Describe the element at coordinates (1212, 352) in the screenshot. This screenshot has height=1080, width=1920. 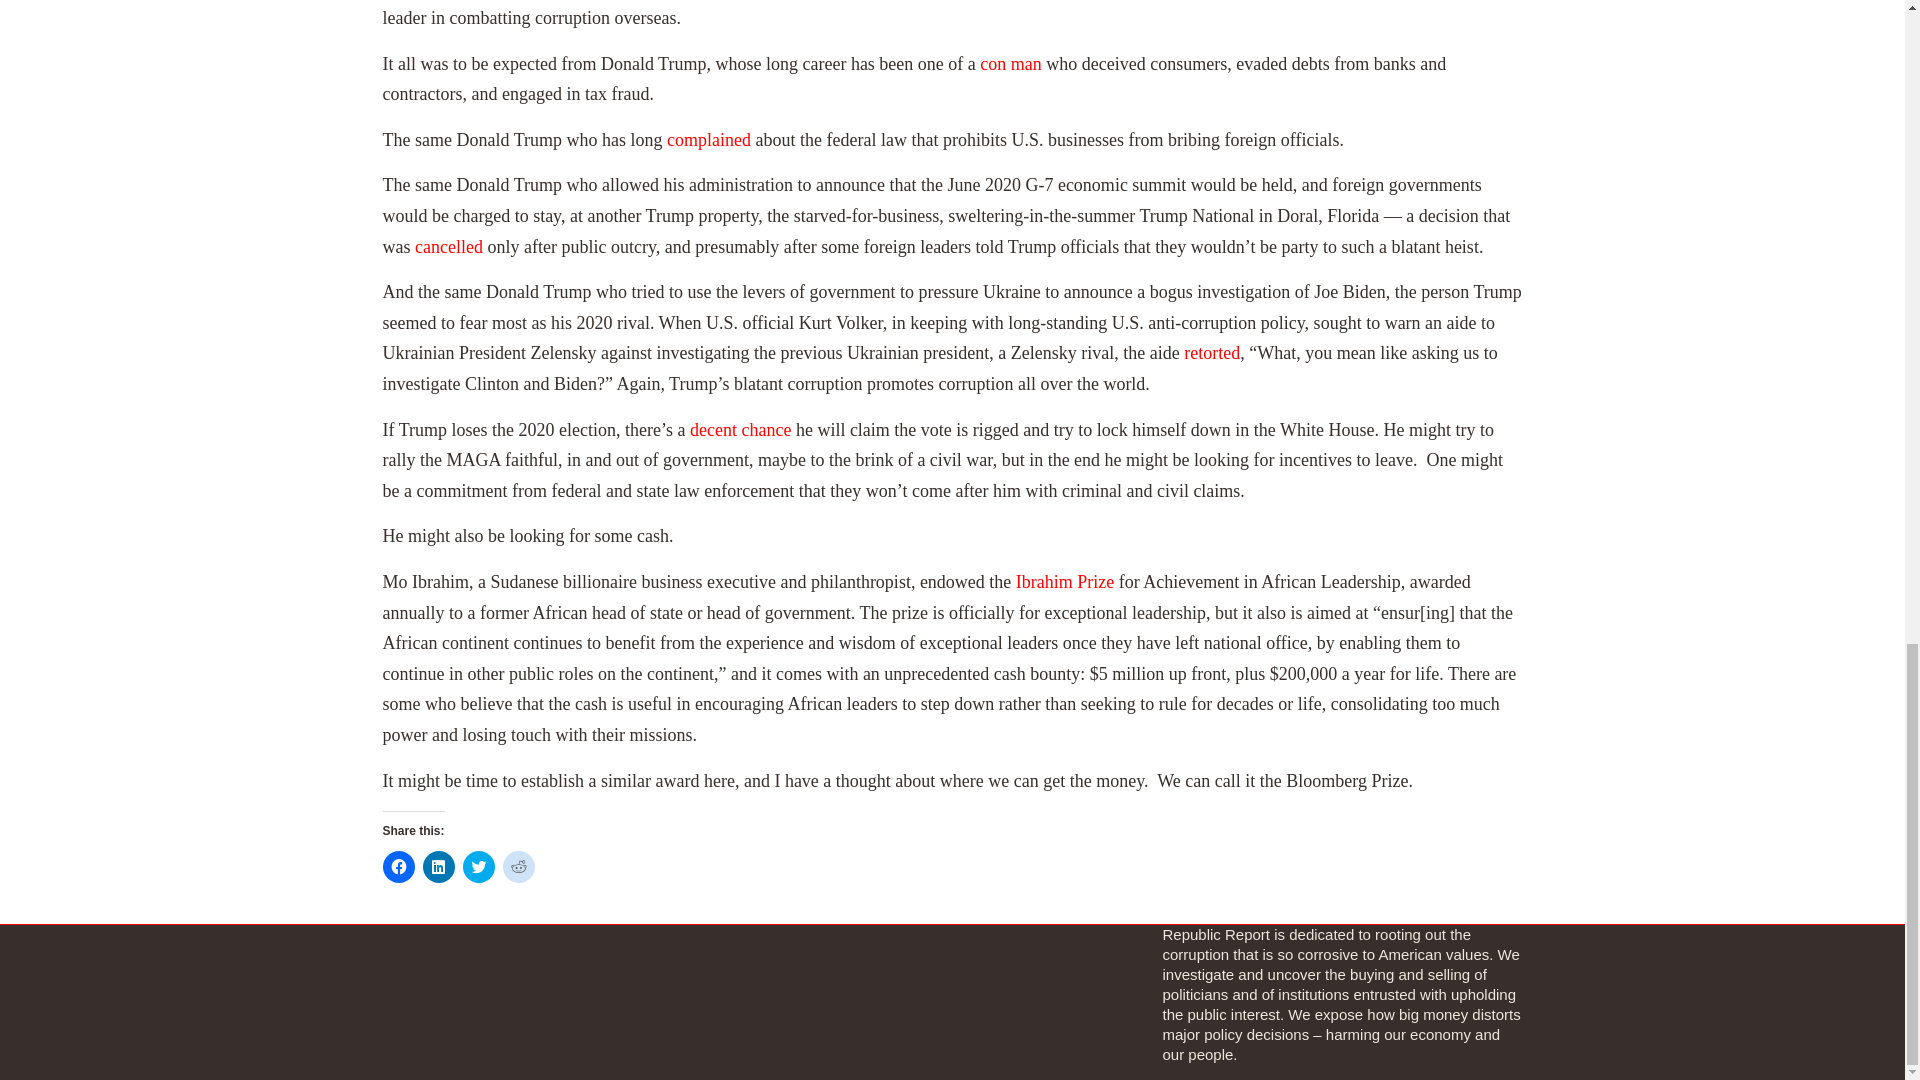
I see `retorted` at that location.